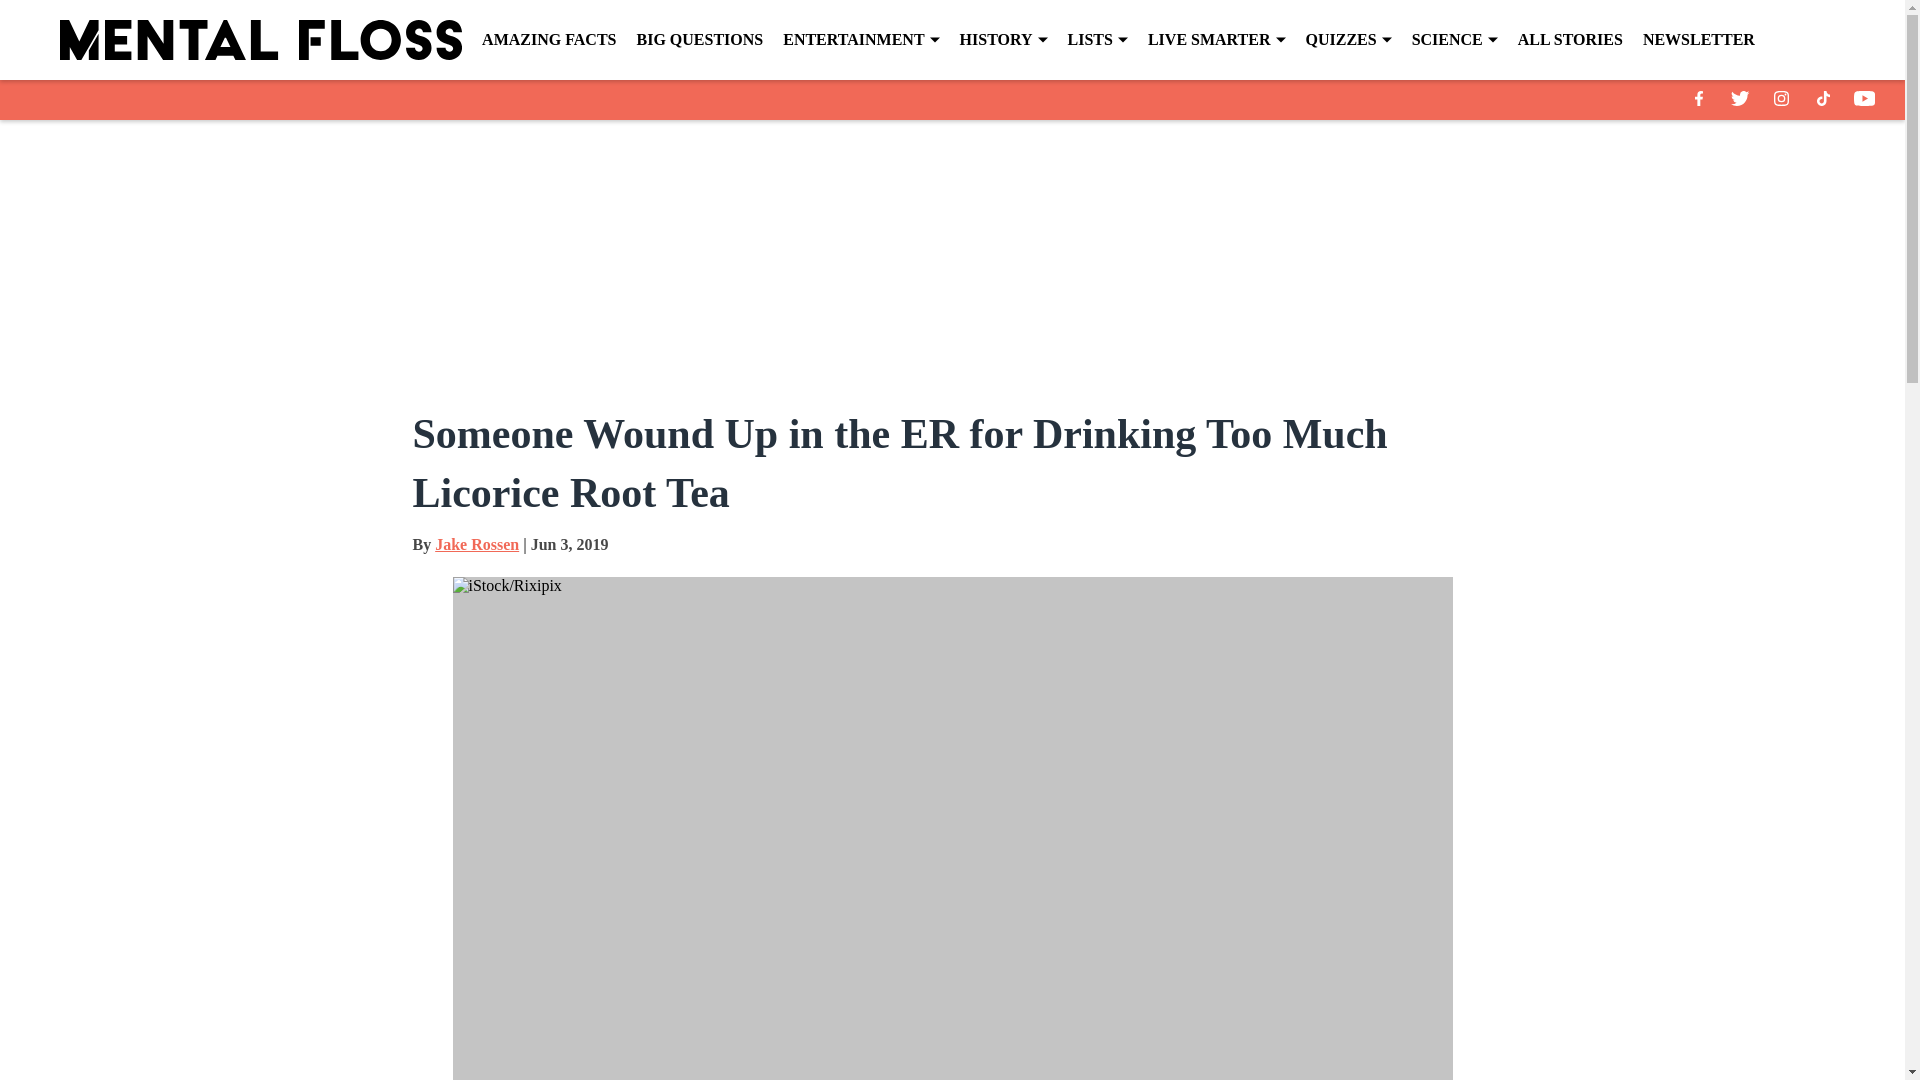 The image size is (1920, 1080). What do you see at coordinates (698, 40) in the screenshot?
I see `BIG QUESTIONS` at bounding box center [698, 40].